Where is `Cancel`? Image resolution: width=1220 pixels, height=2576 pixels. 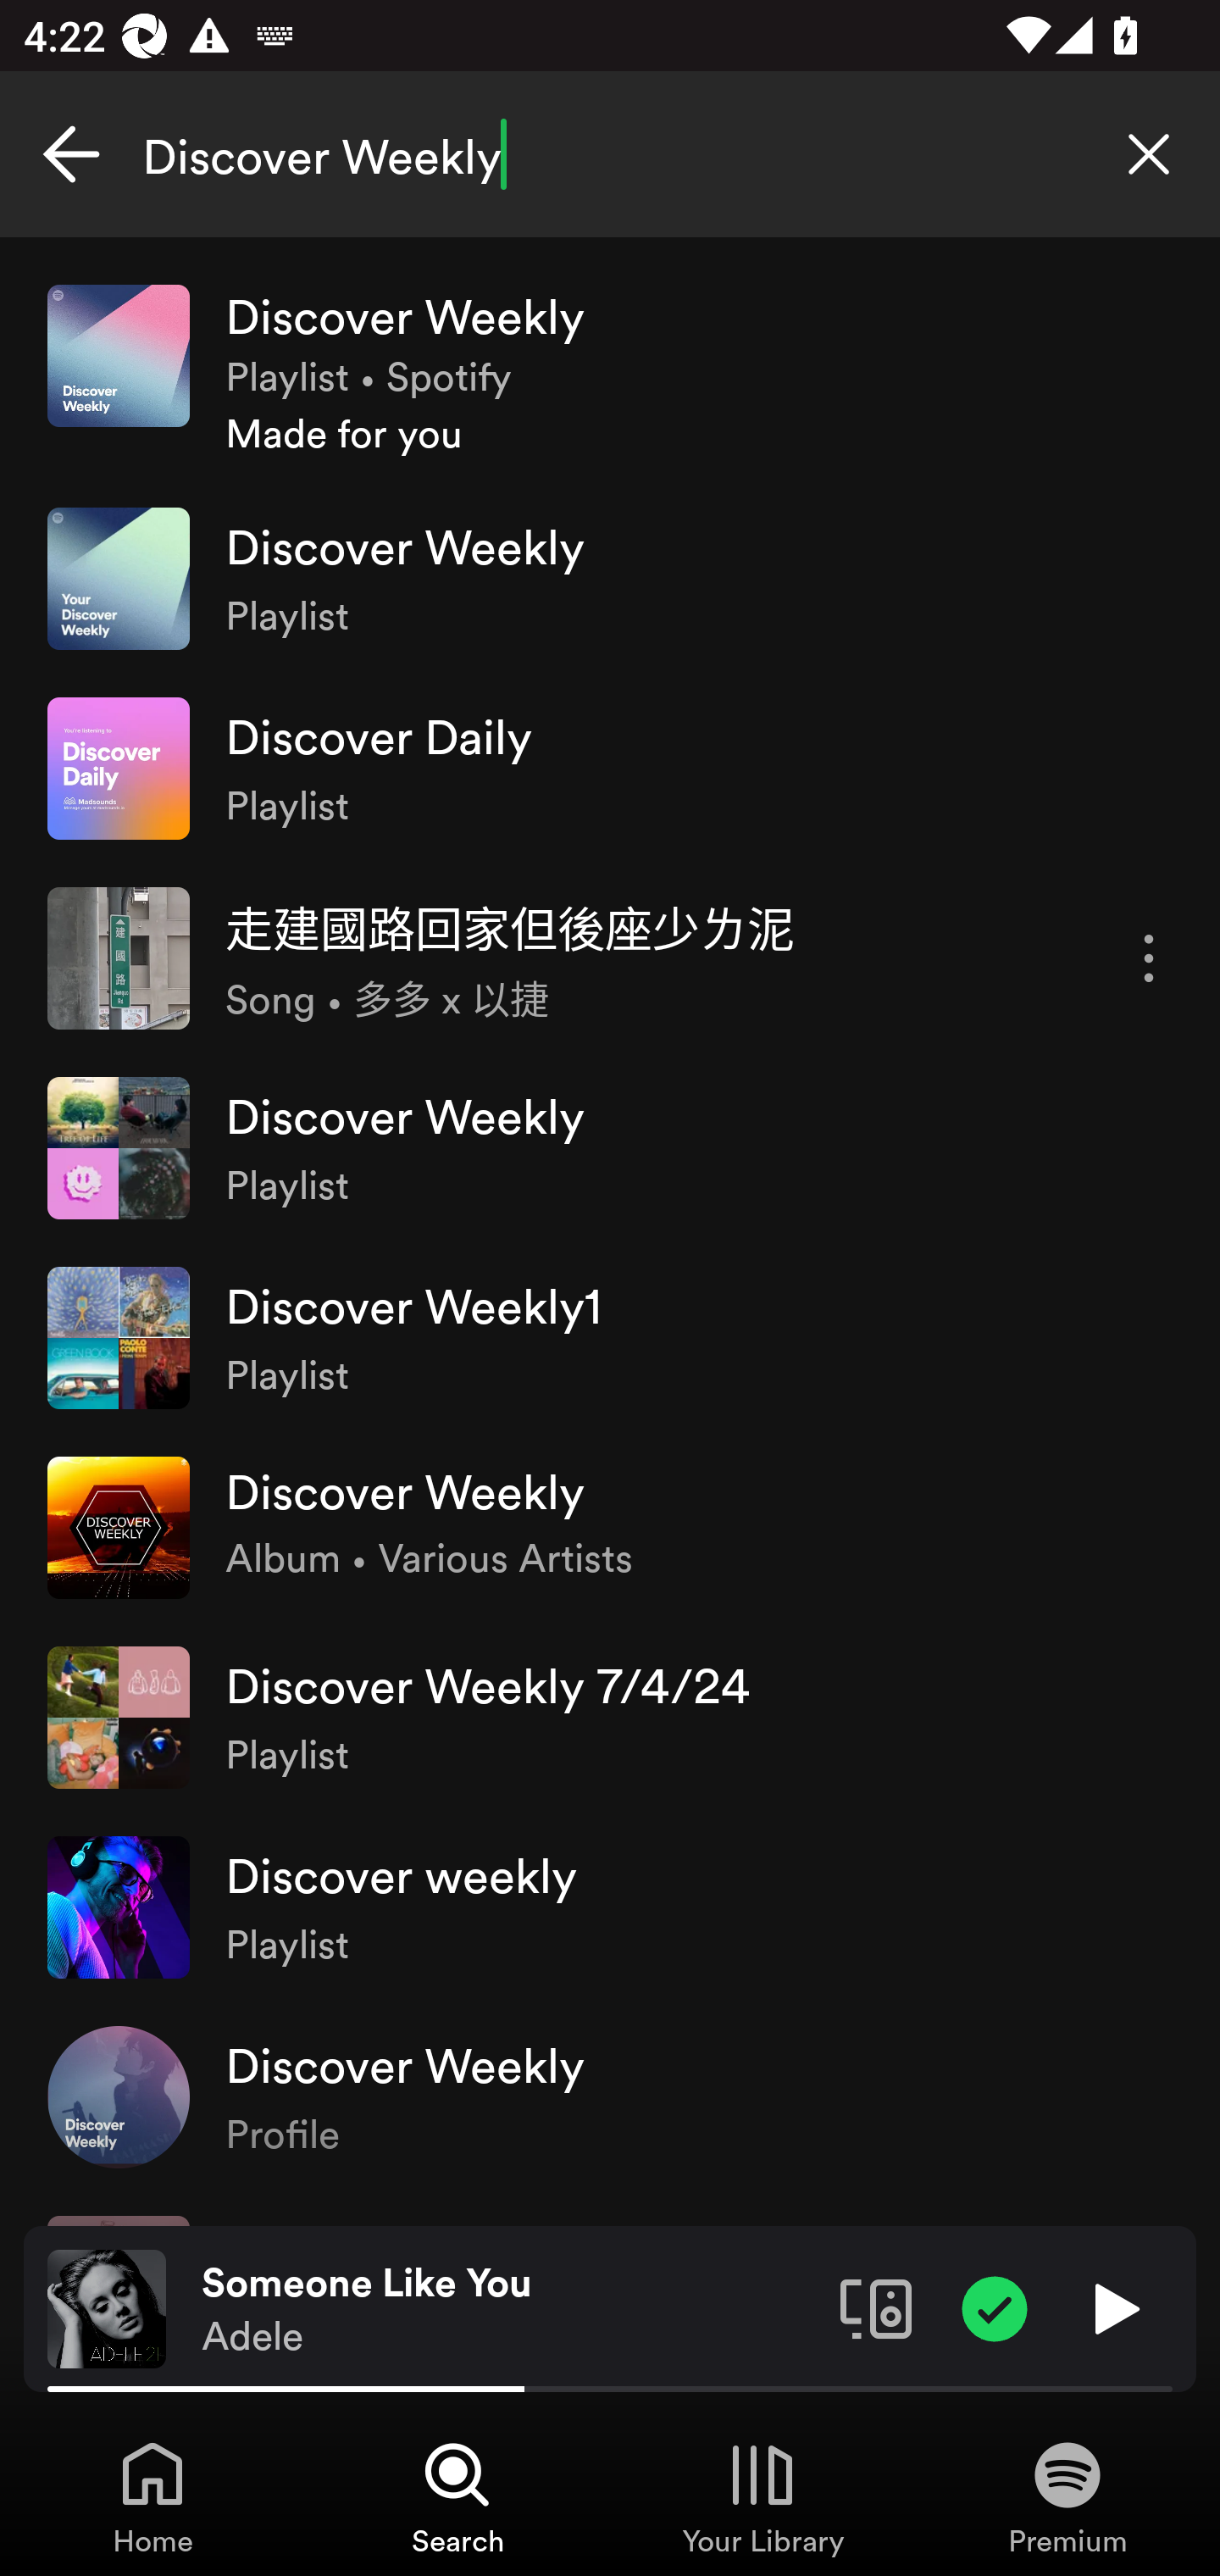
Cancel is located at coordinates (71, 154).